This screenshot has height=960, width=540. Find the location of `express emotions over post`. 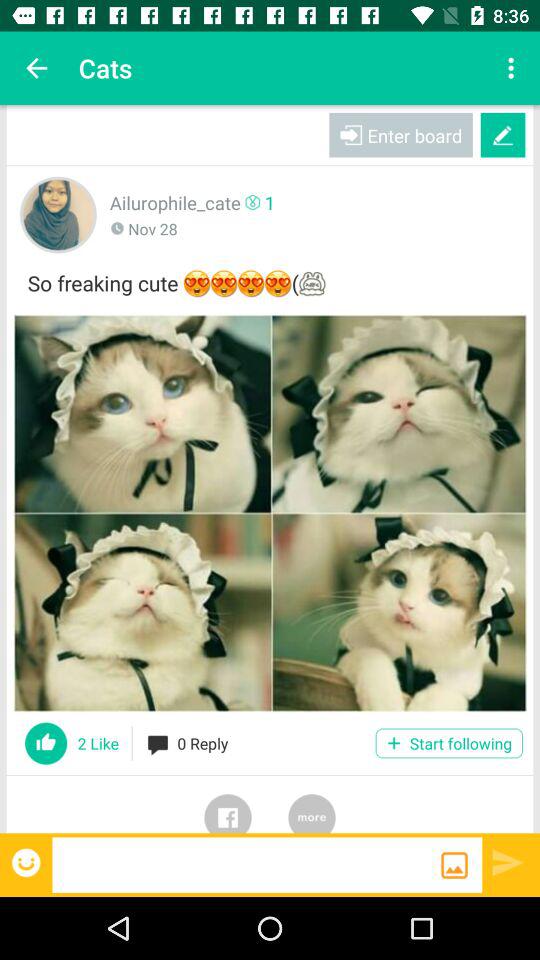

express emotions over post is located at coordinates (28, 862).